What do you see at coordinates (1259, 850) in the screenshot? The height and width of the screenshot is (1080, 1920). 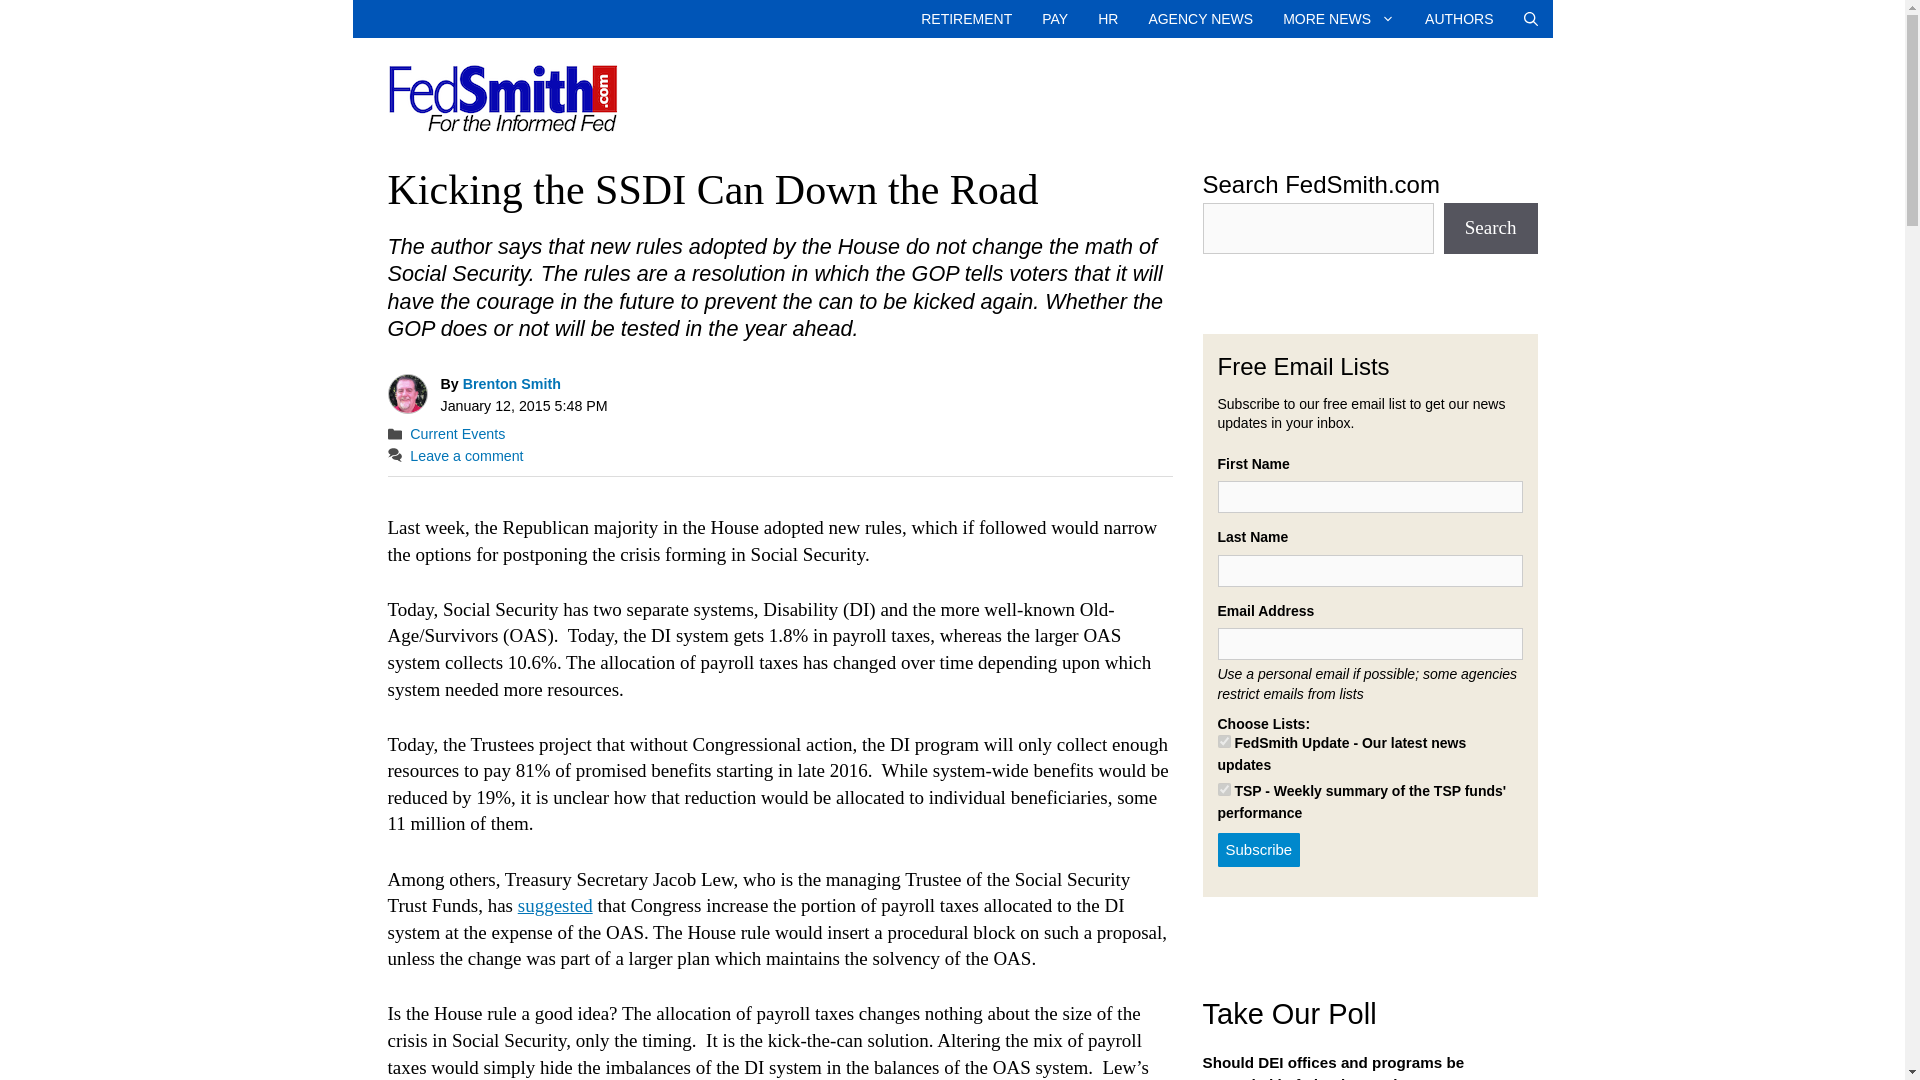 I see `Subscribe` at bounding box center [1259, 850].